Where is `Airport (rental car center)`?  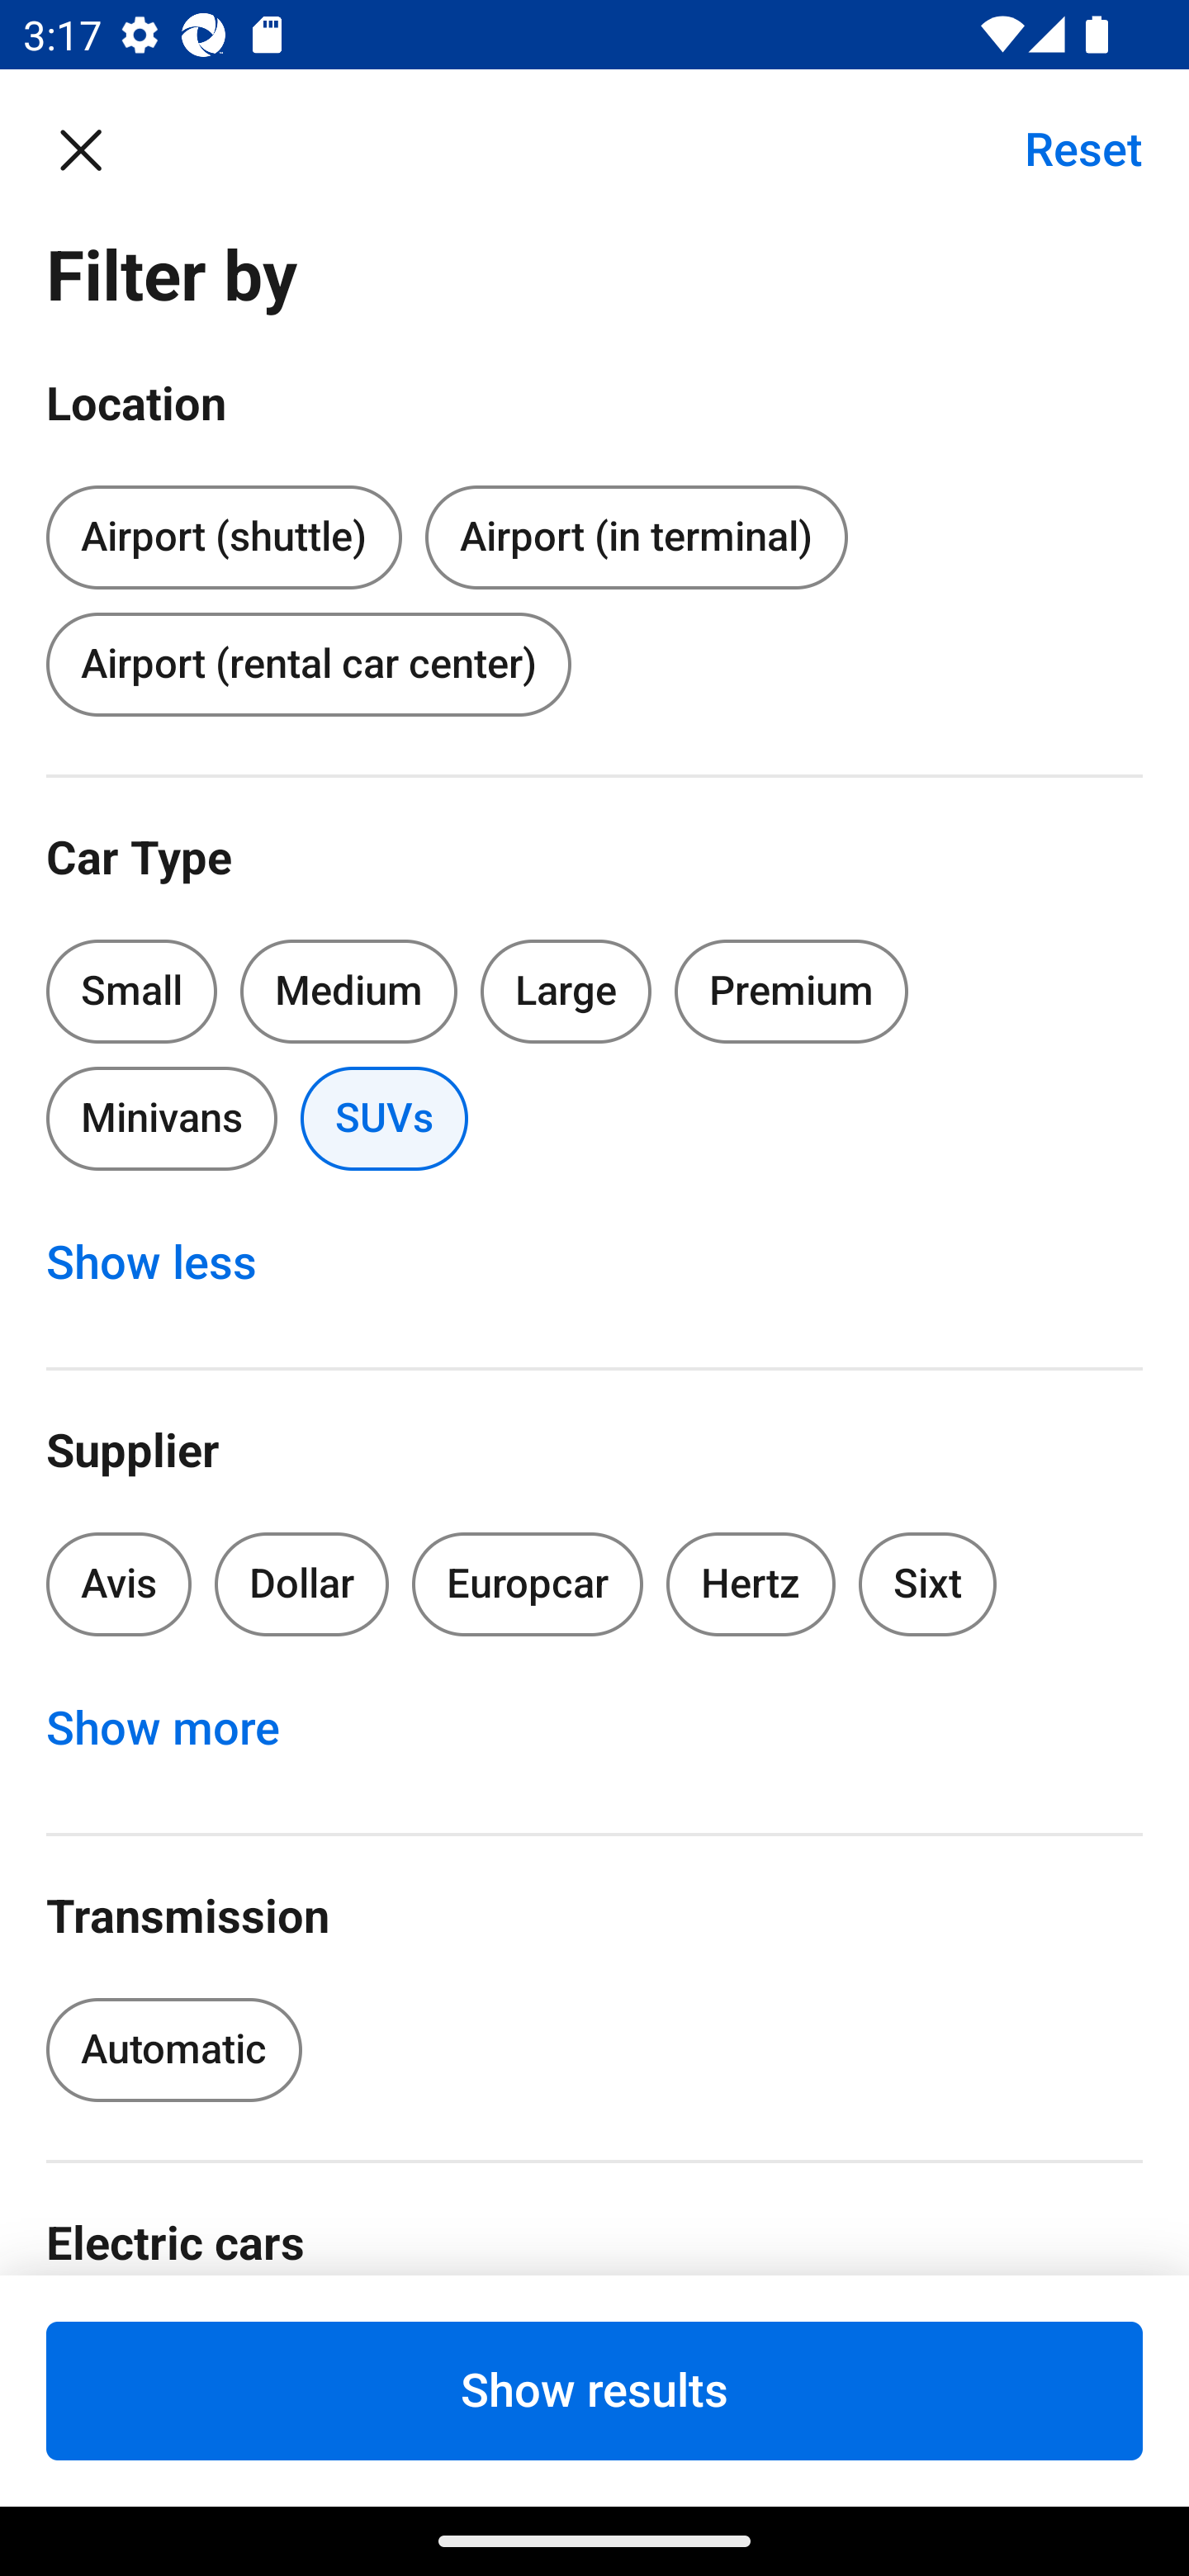 Airport (rental car center) is located at coordinates (308, 664).